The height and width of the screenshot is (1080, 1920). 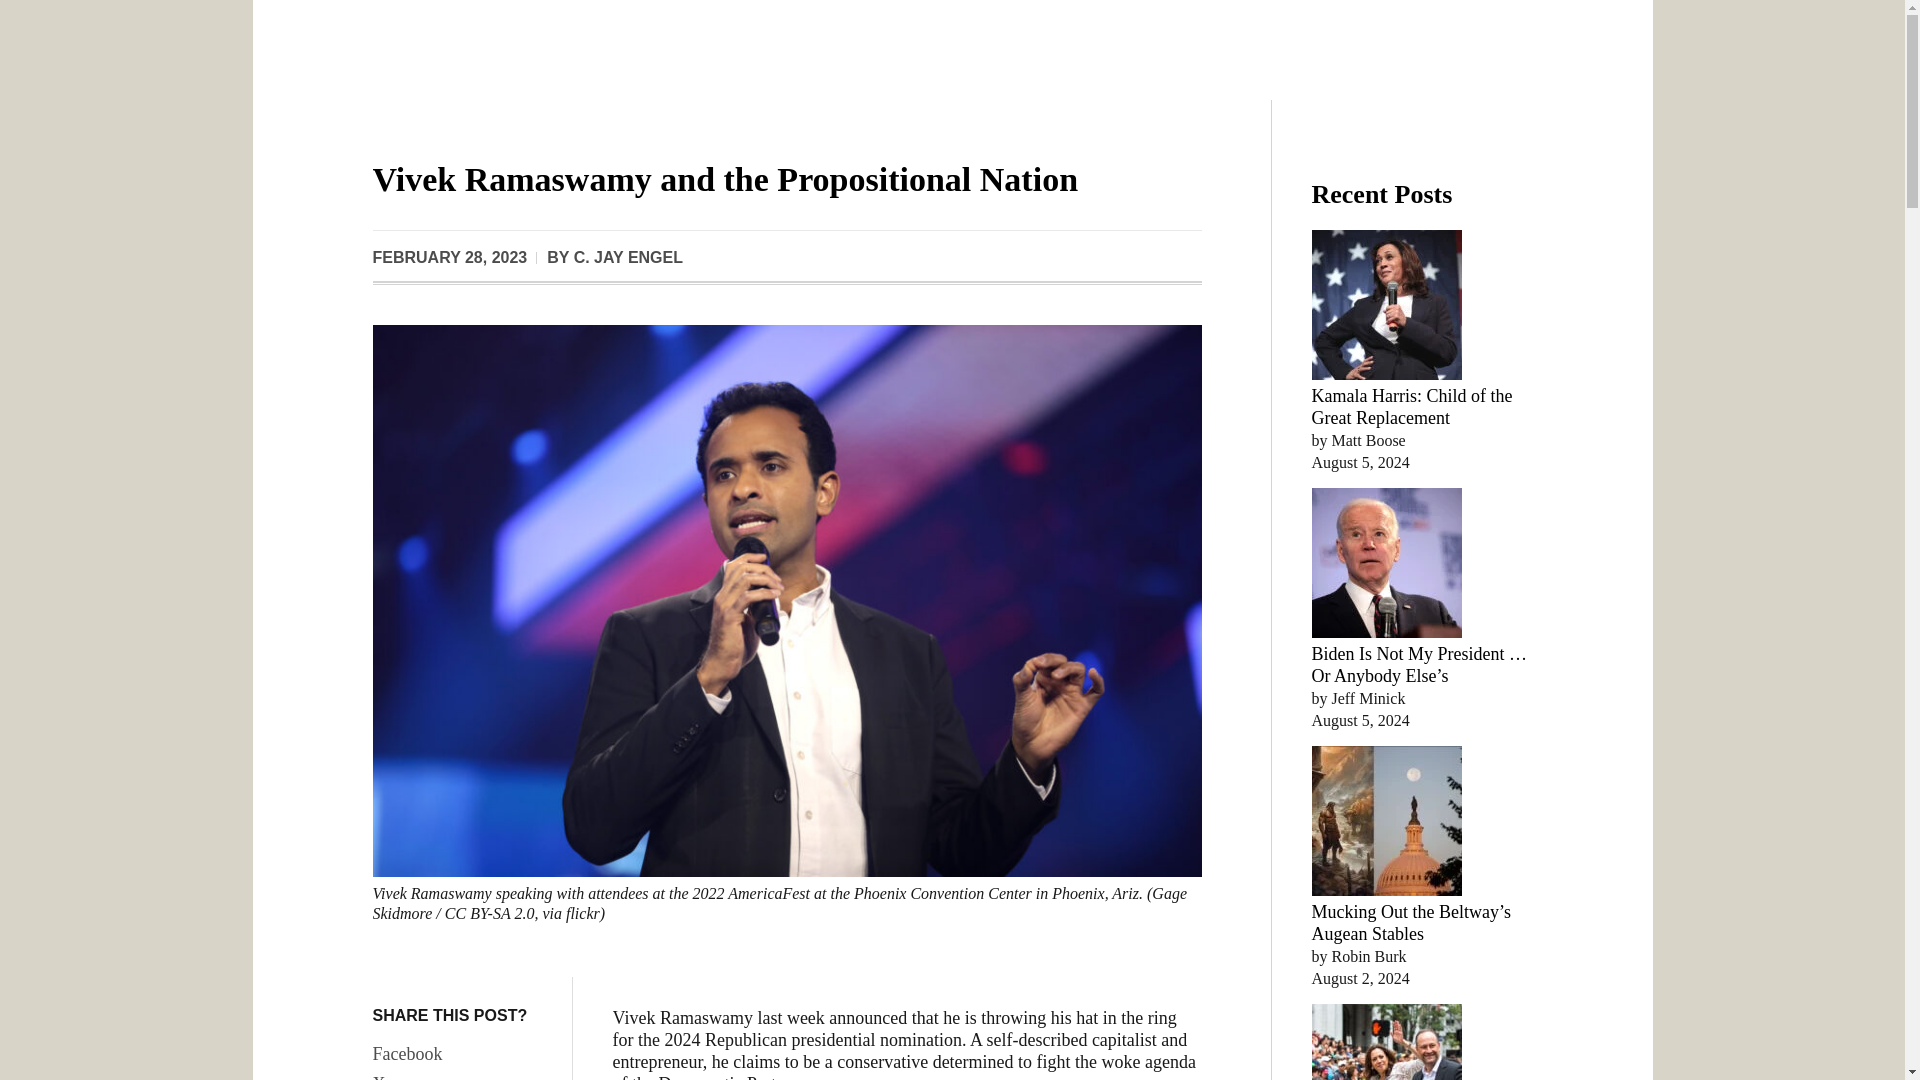 What do you see at coordinates (1412, 406) in the screenshot?
I see `Kamala Harris: Child of the Great Replacement` at bounding box center [1412, 406].